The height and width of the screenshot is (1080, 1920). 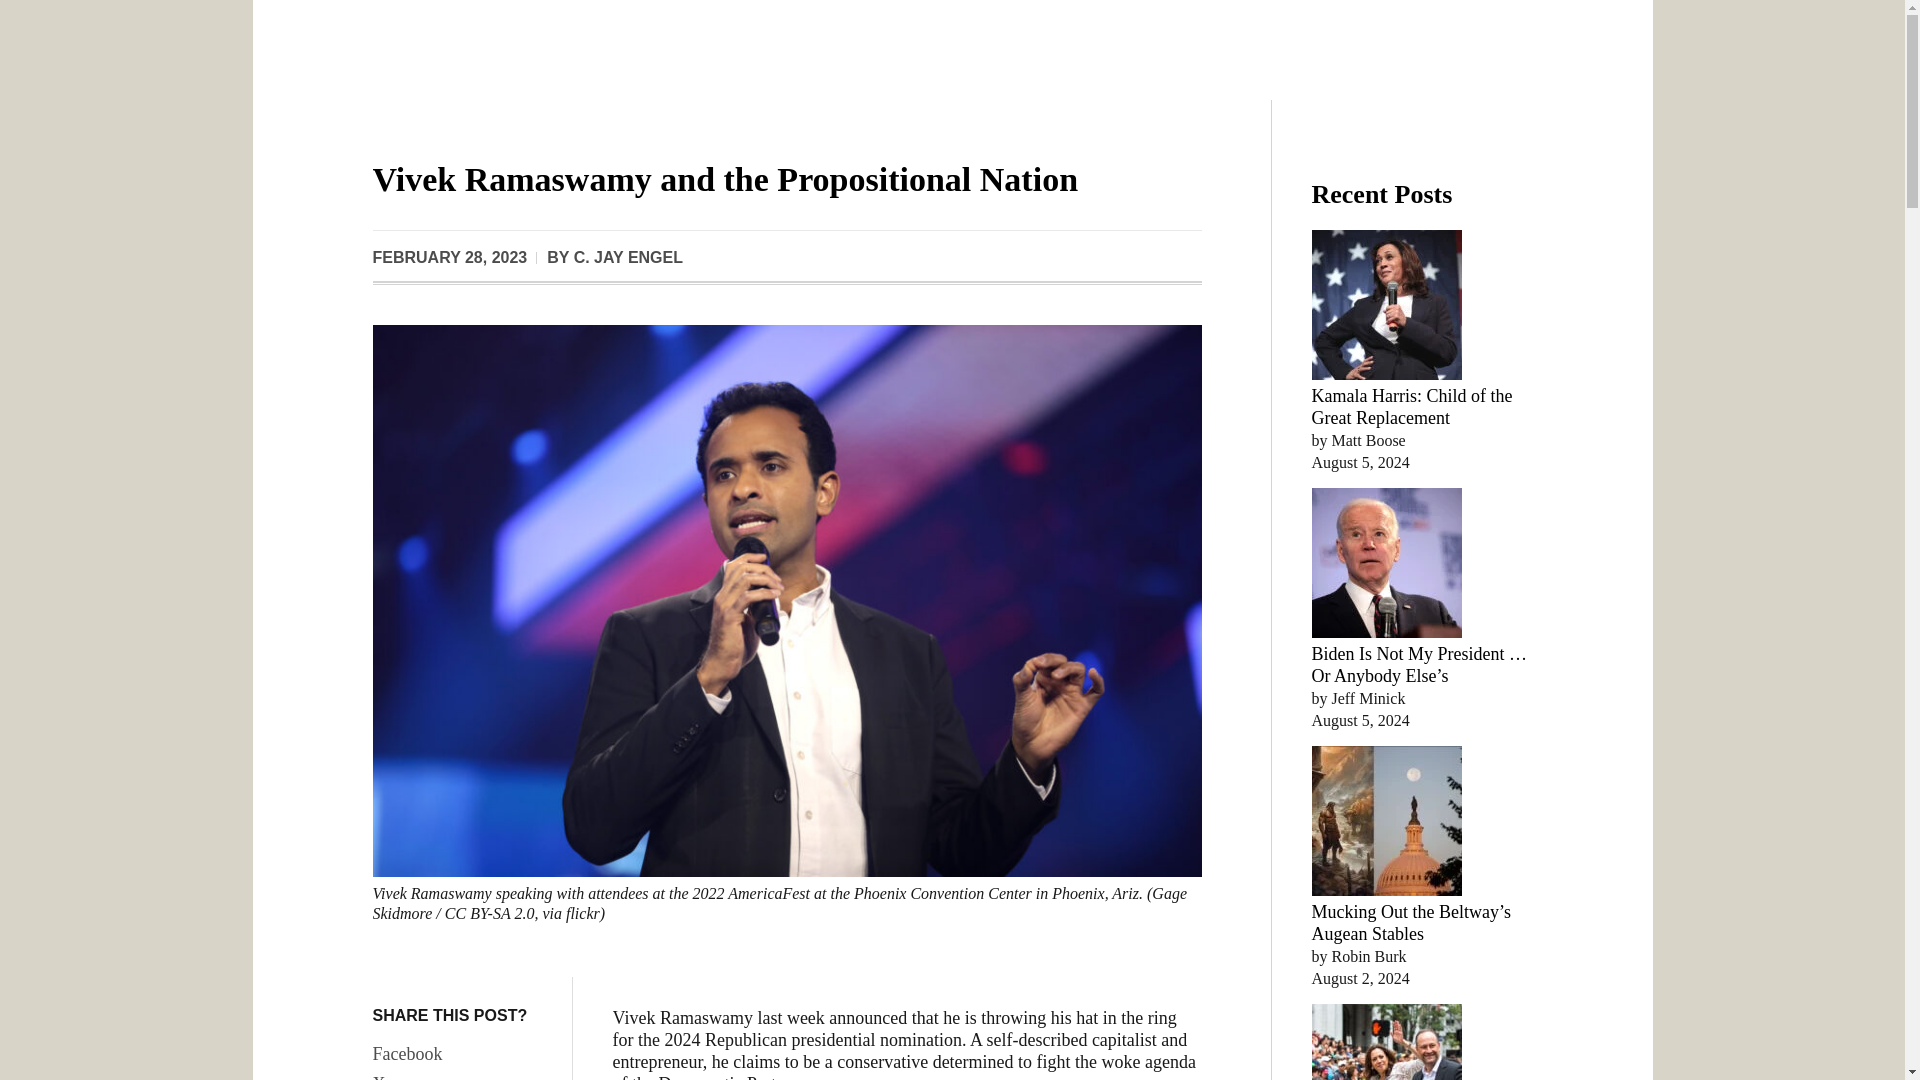 What do you see at coordinates (1412, 406) in the screenshot?
I see `Kamala Harris: Child of the Great Replacement` at bounding box center [1412, 406].